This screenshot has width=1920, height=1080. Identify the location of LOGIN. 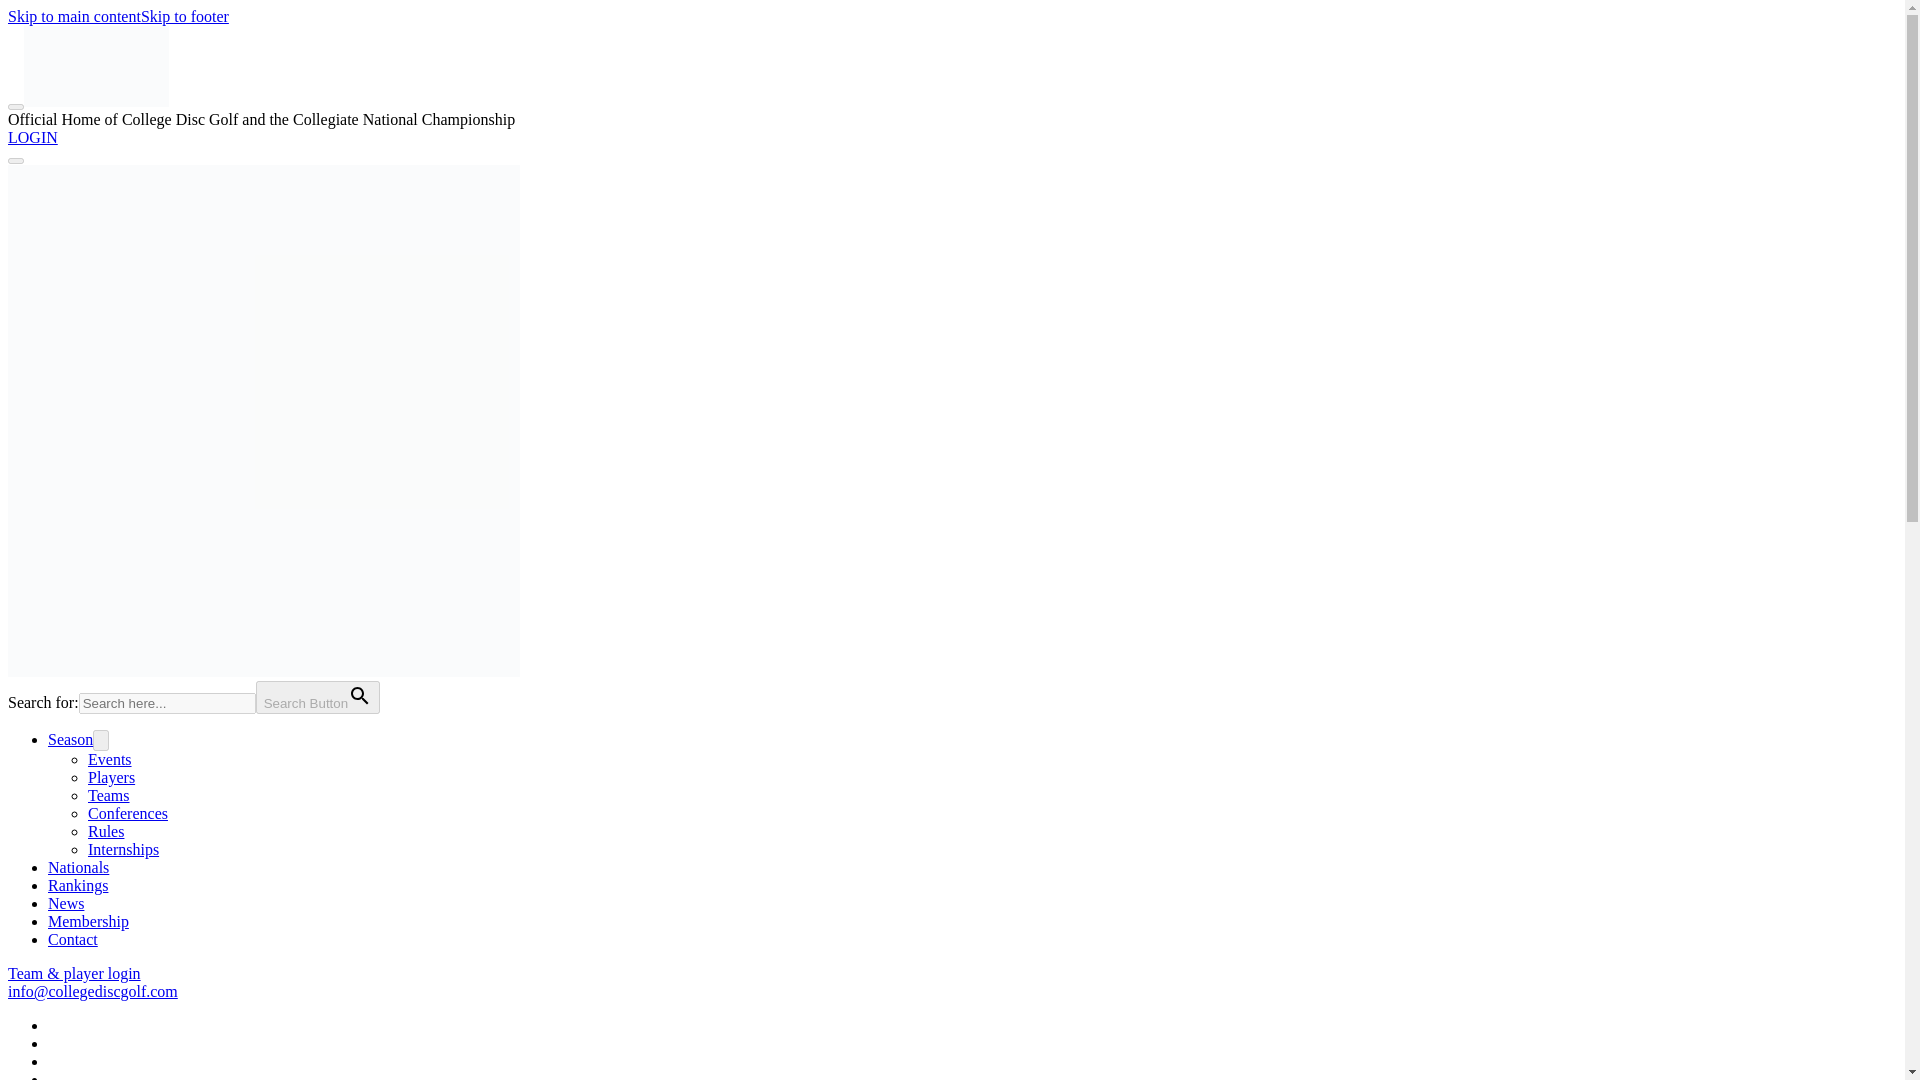
(32, 136).